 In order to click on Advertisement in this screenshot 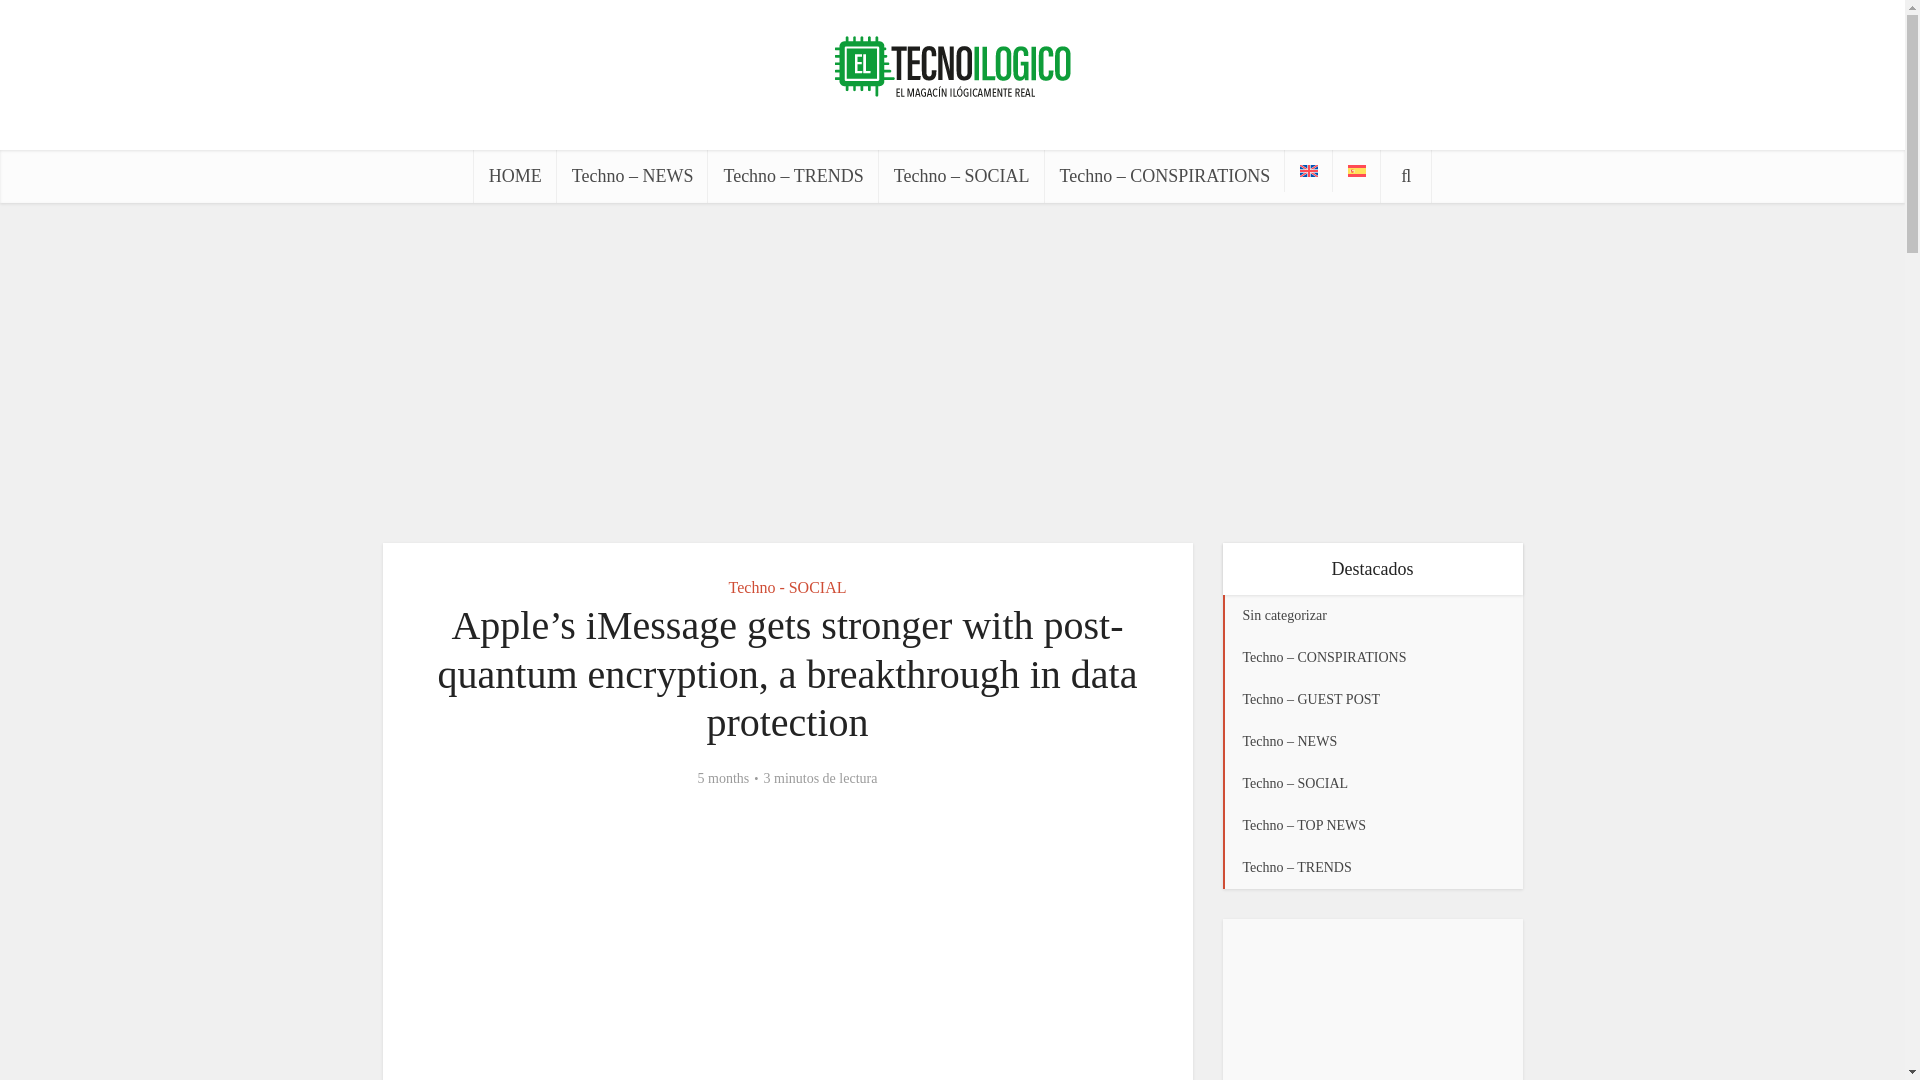, I will do `click(788, 951)`.